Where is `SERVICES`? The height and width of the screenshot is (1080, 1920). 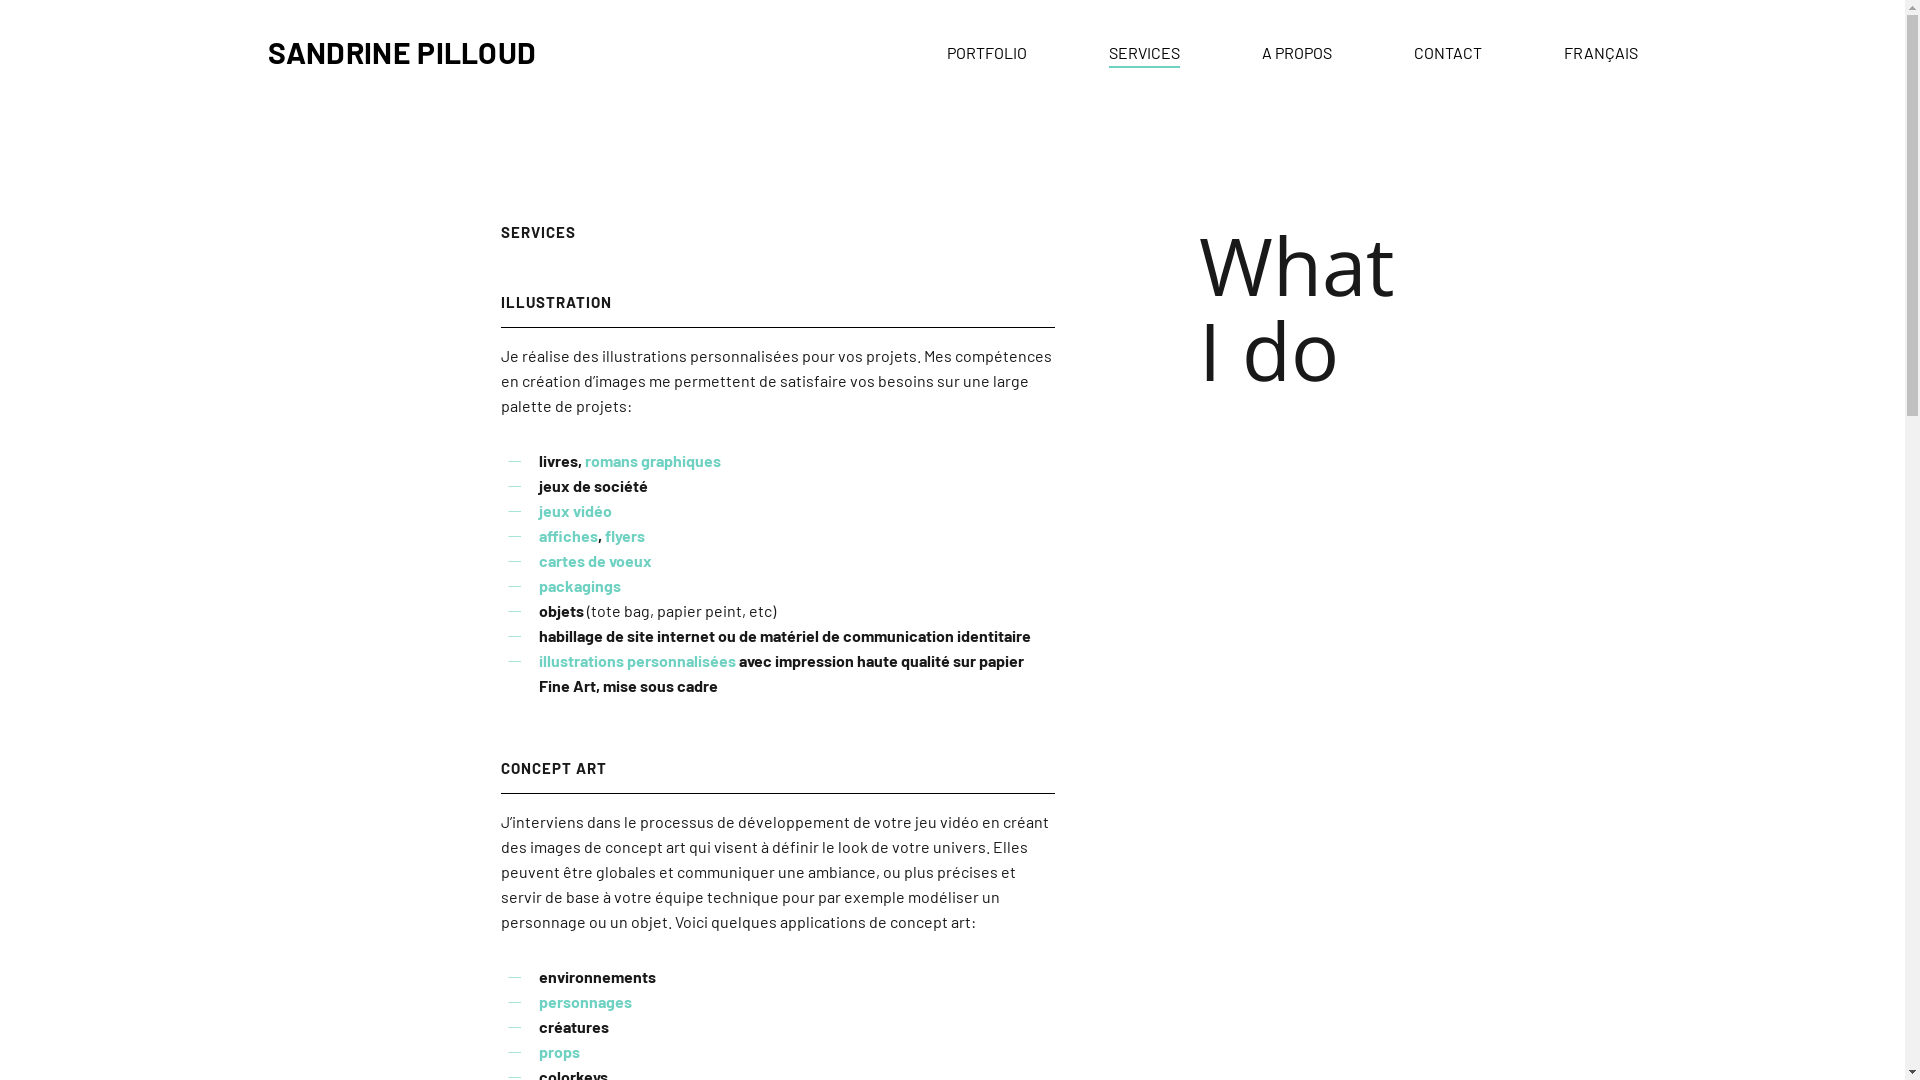 SERVICES is located at coordinates (1144, 52).